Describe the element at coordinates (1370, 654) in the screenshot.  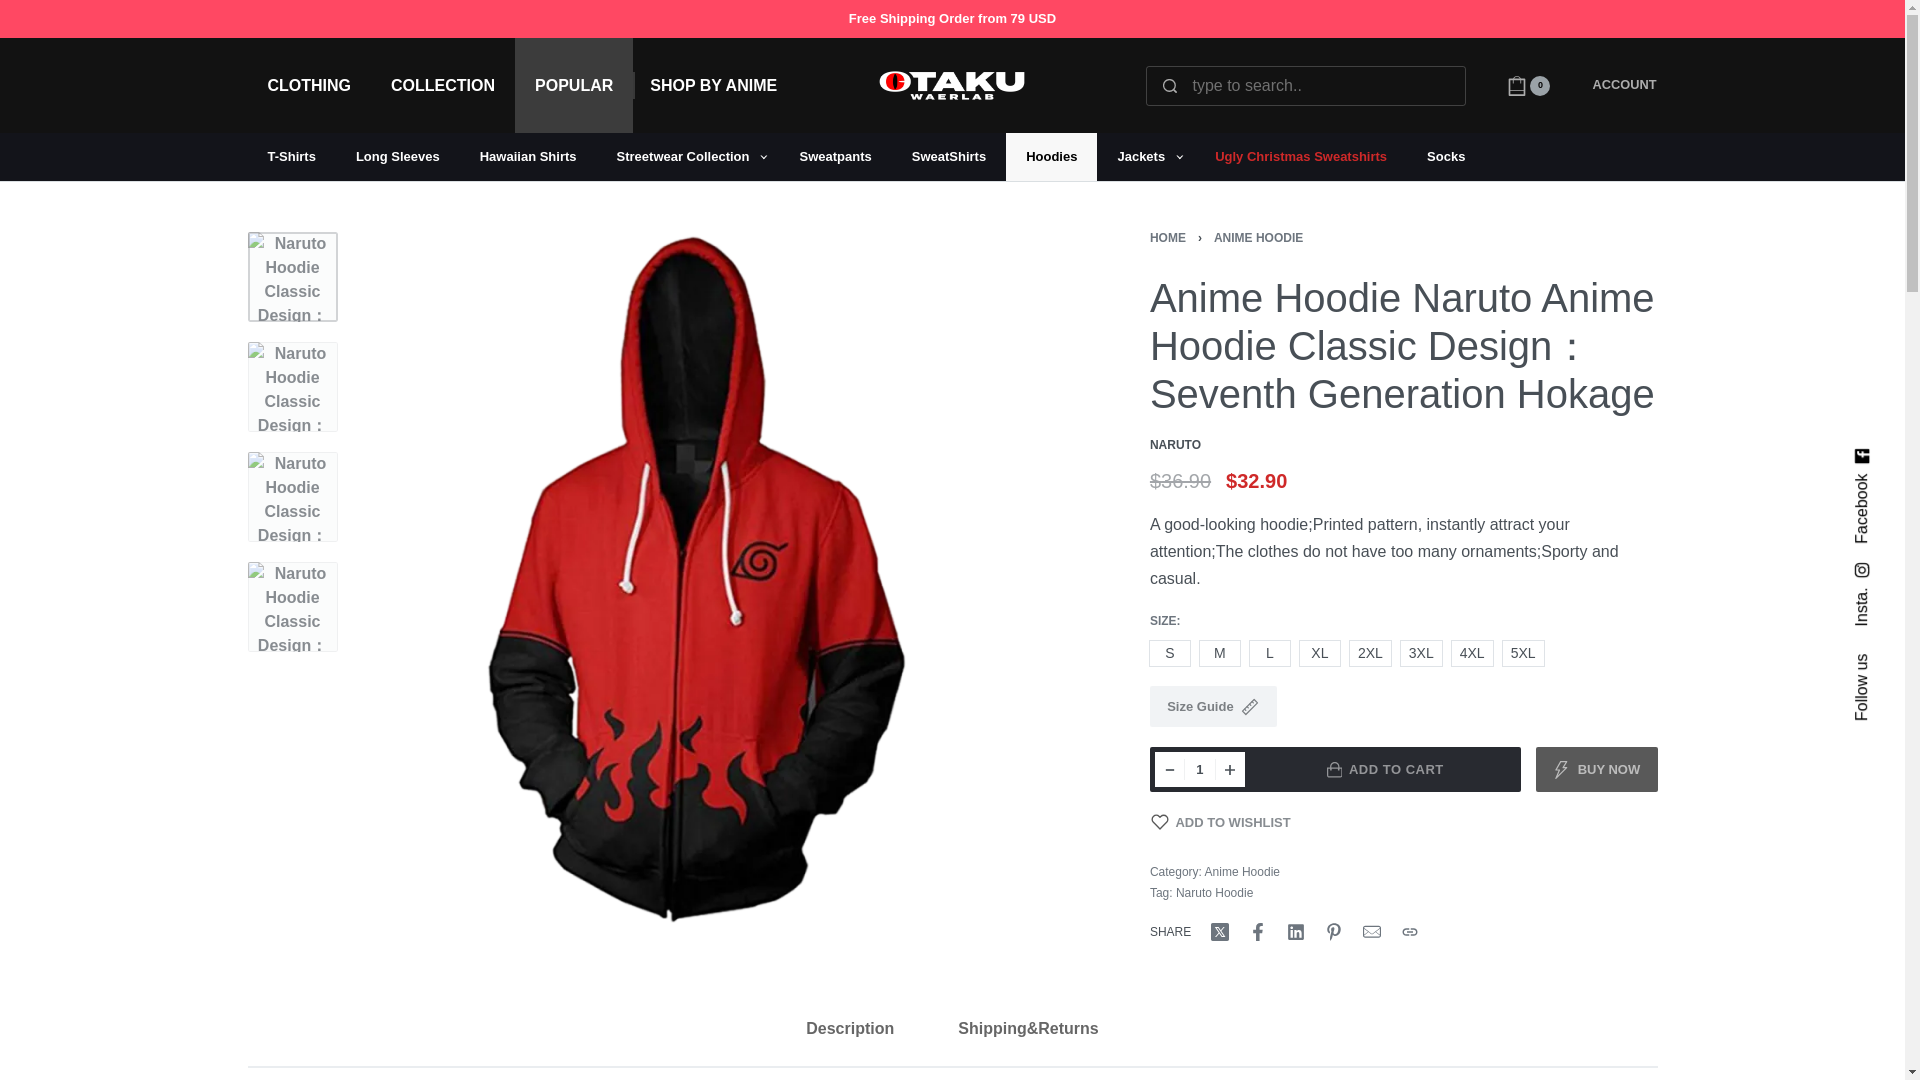
I see `2XL` at that location.